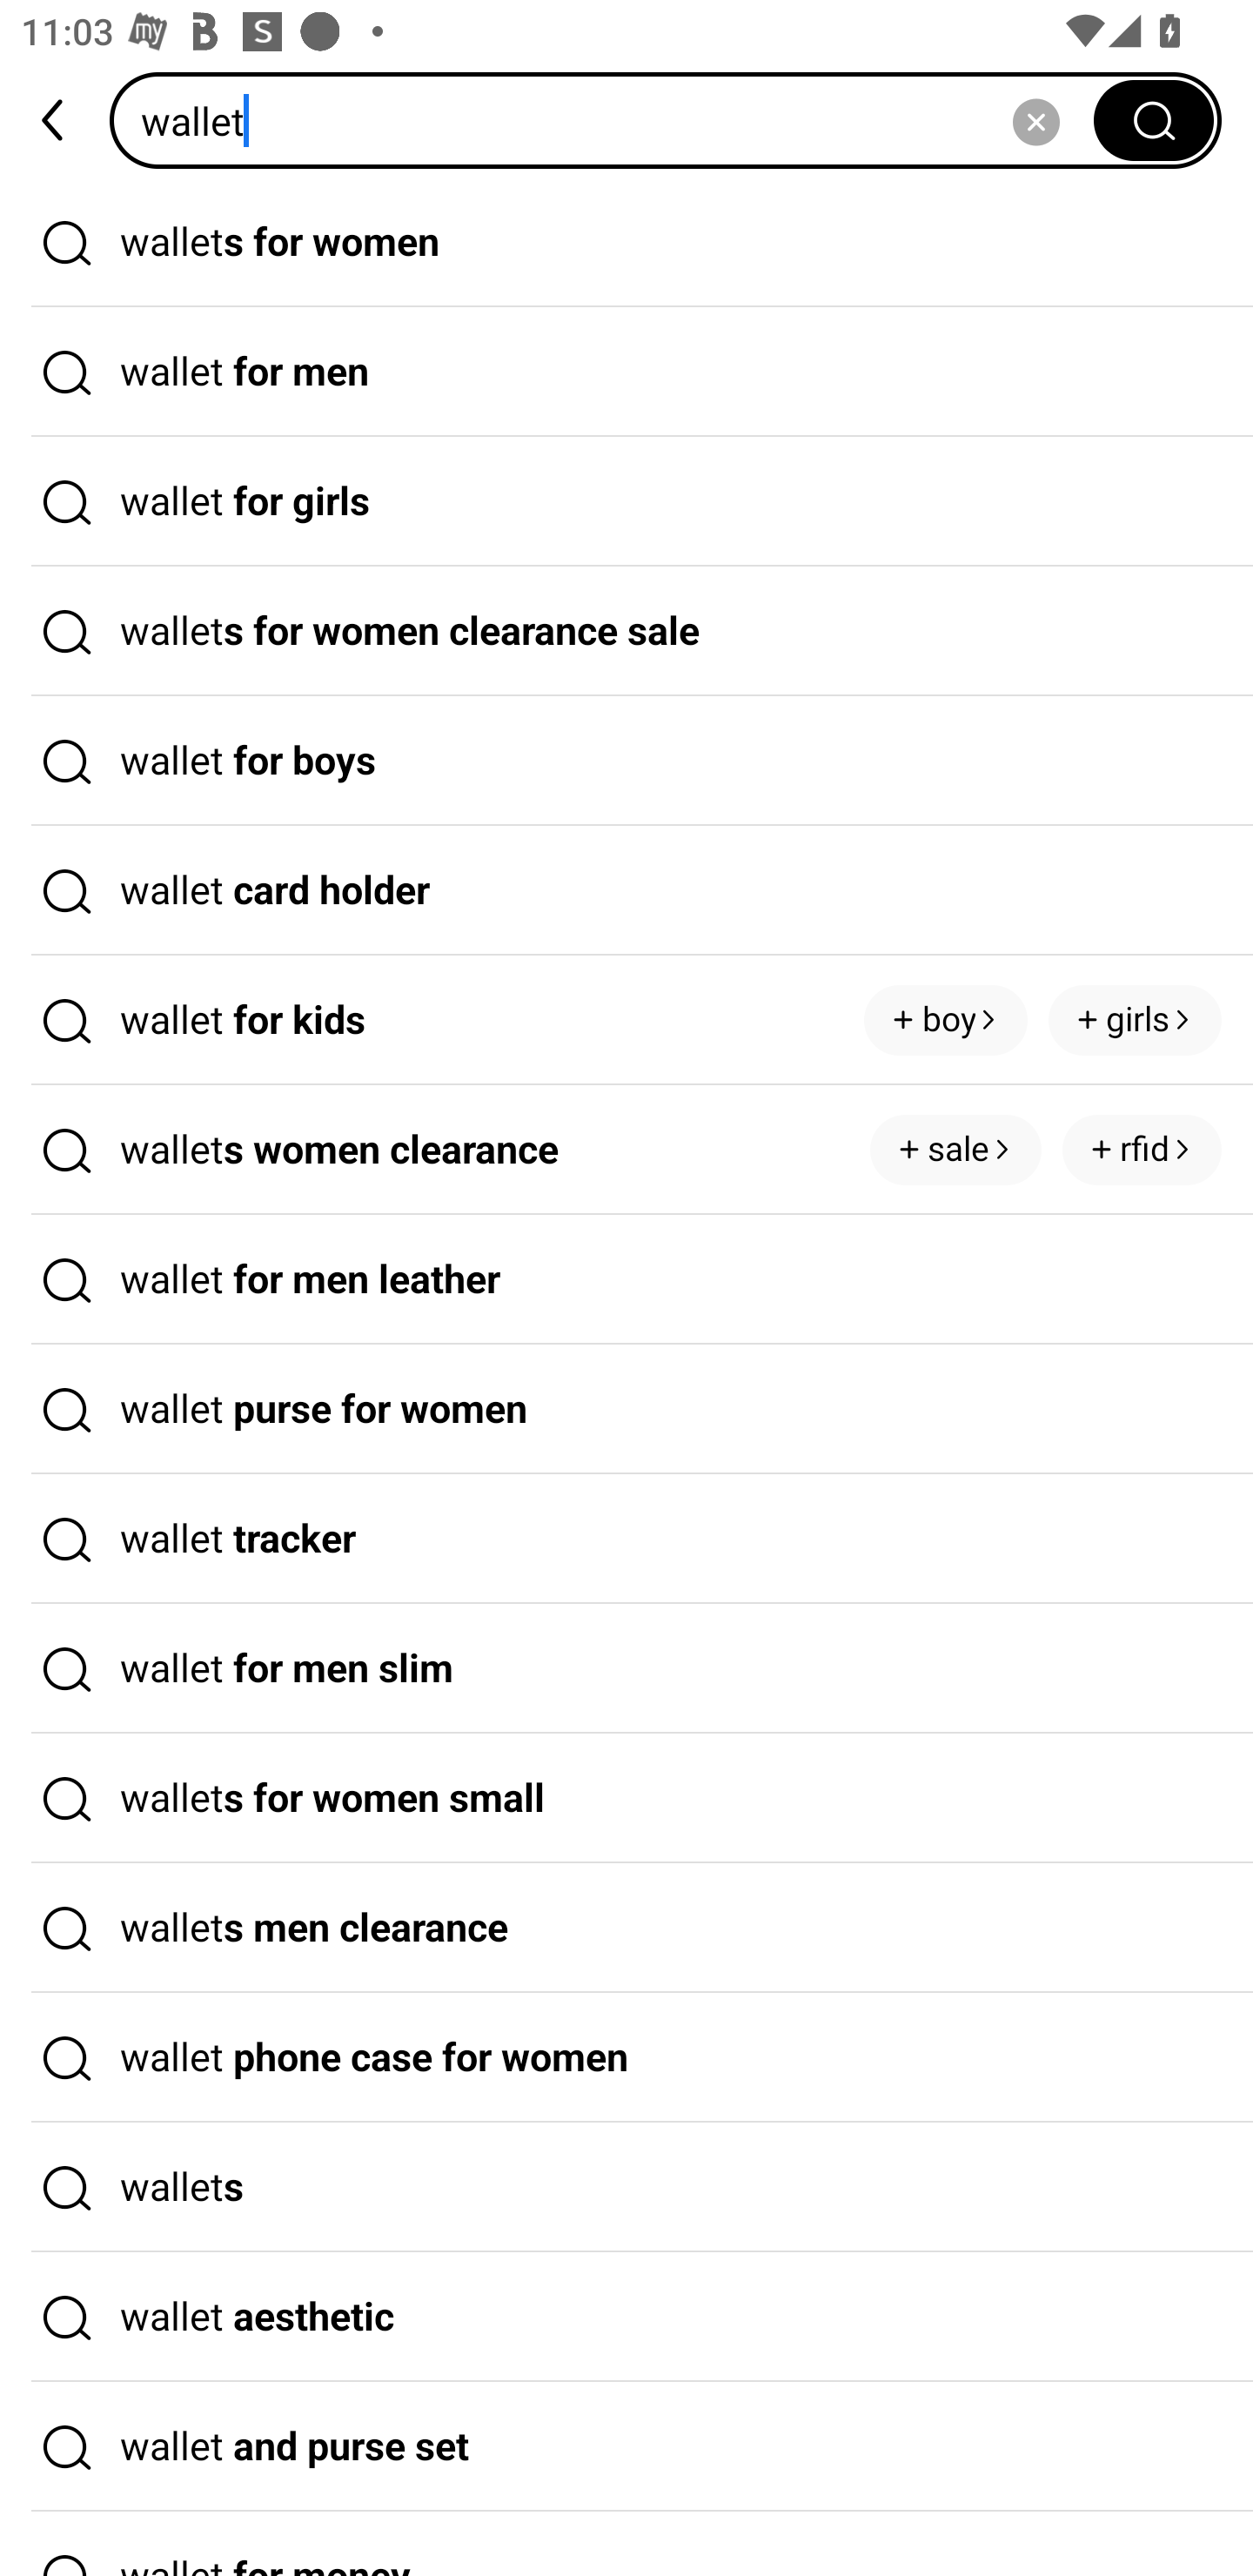  I want to click on wallet for boys, so click(626, 761).